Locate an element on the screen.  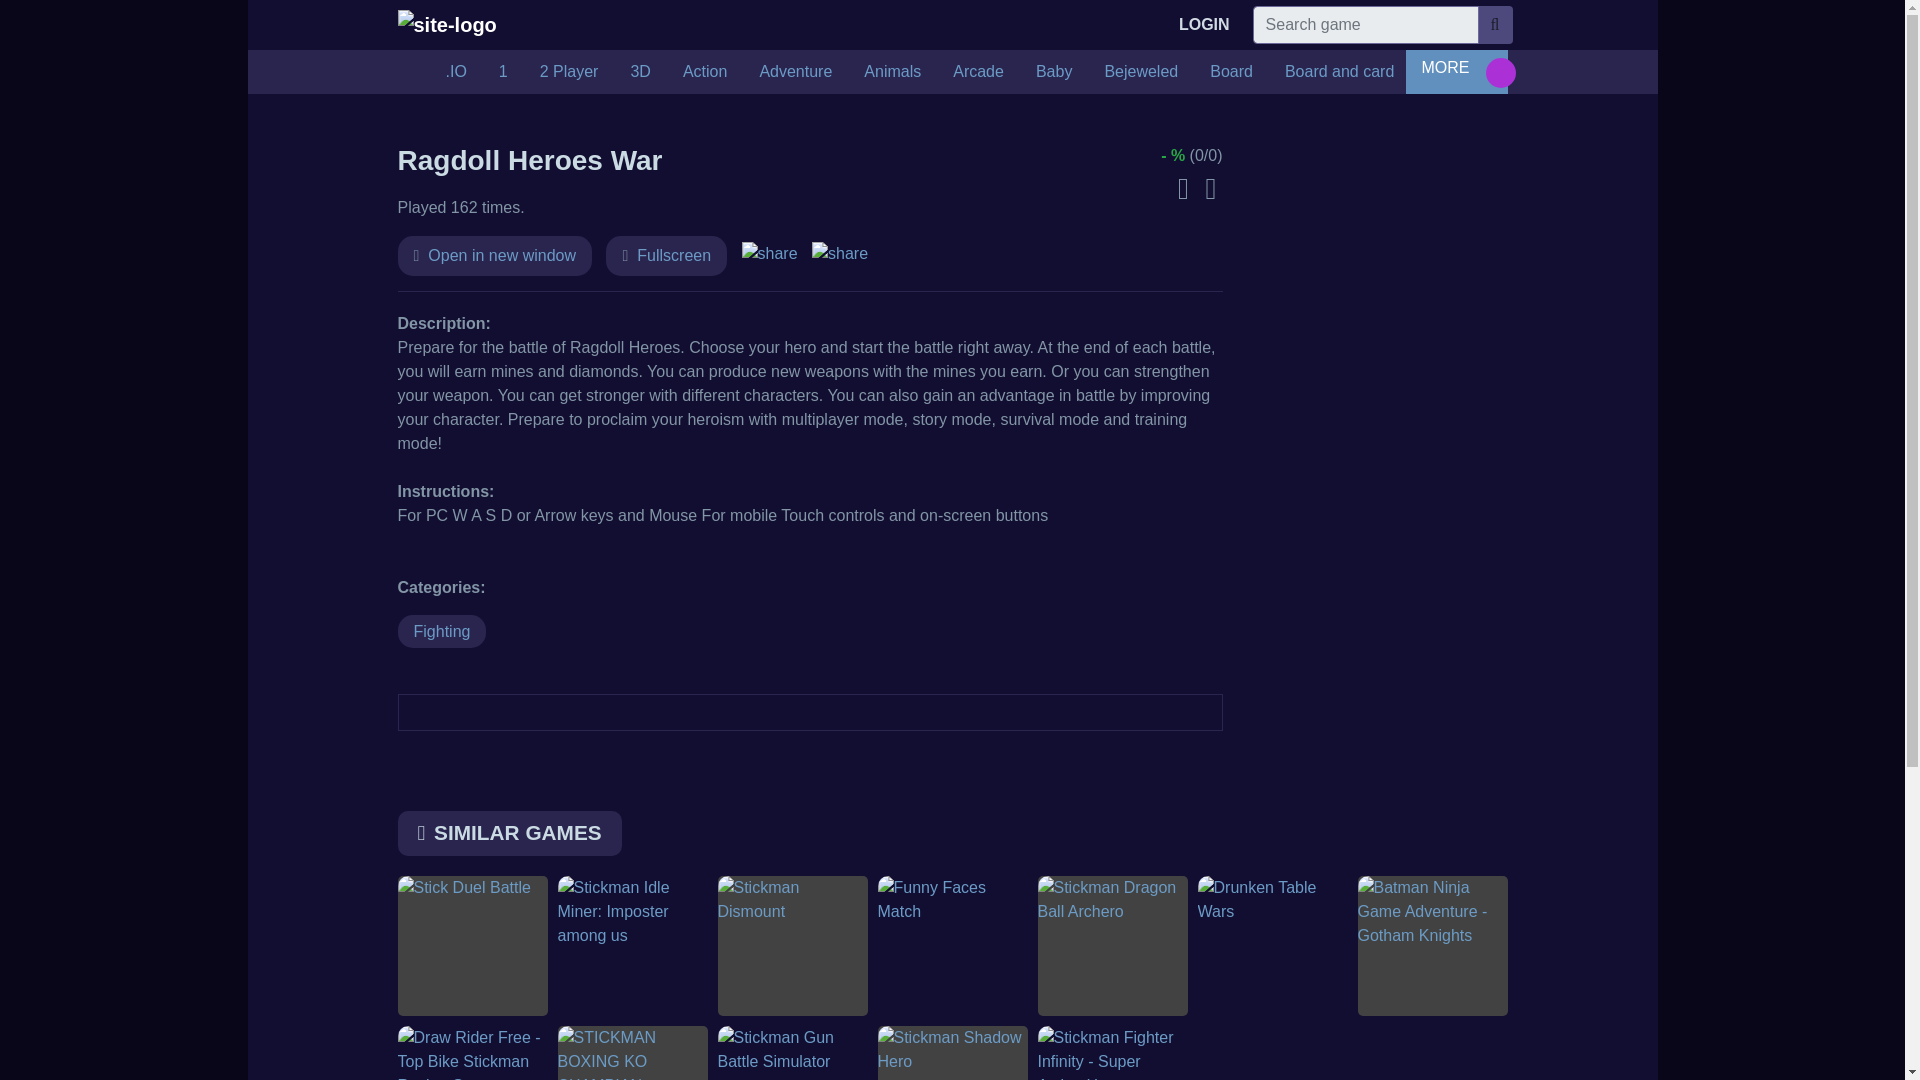
Action is located at coordinates (704, 71).